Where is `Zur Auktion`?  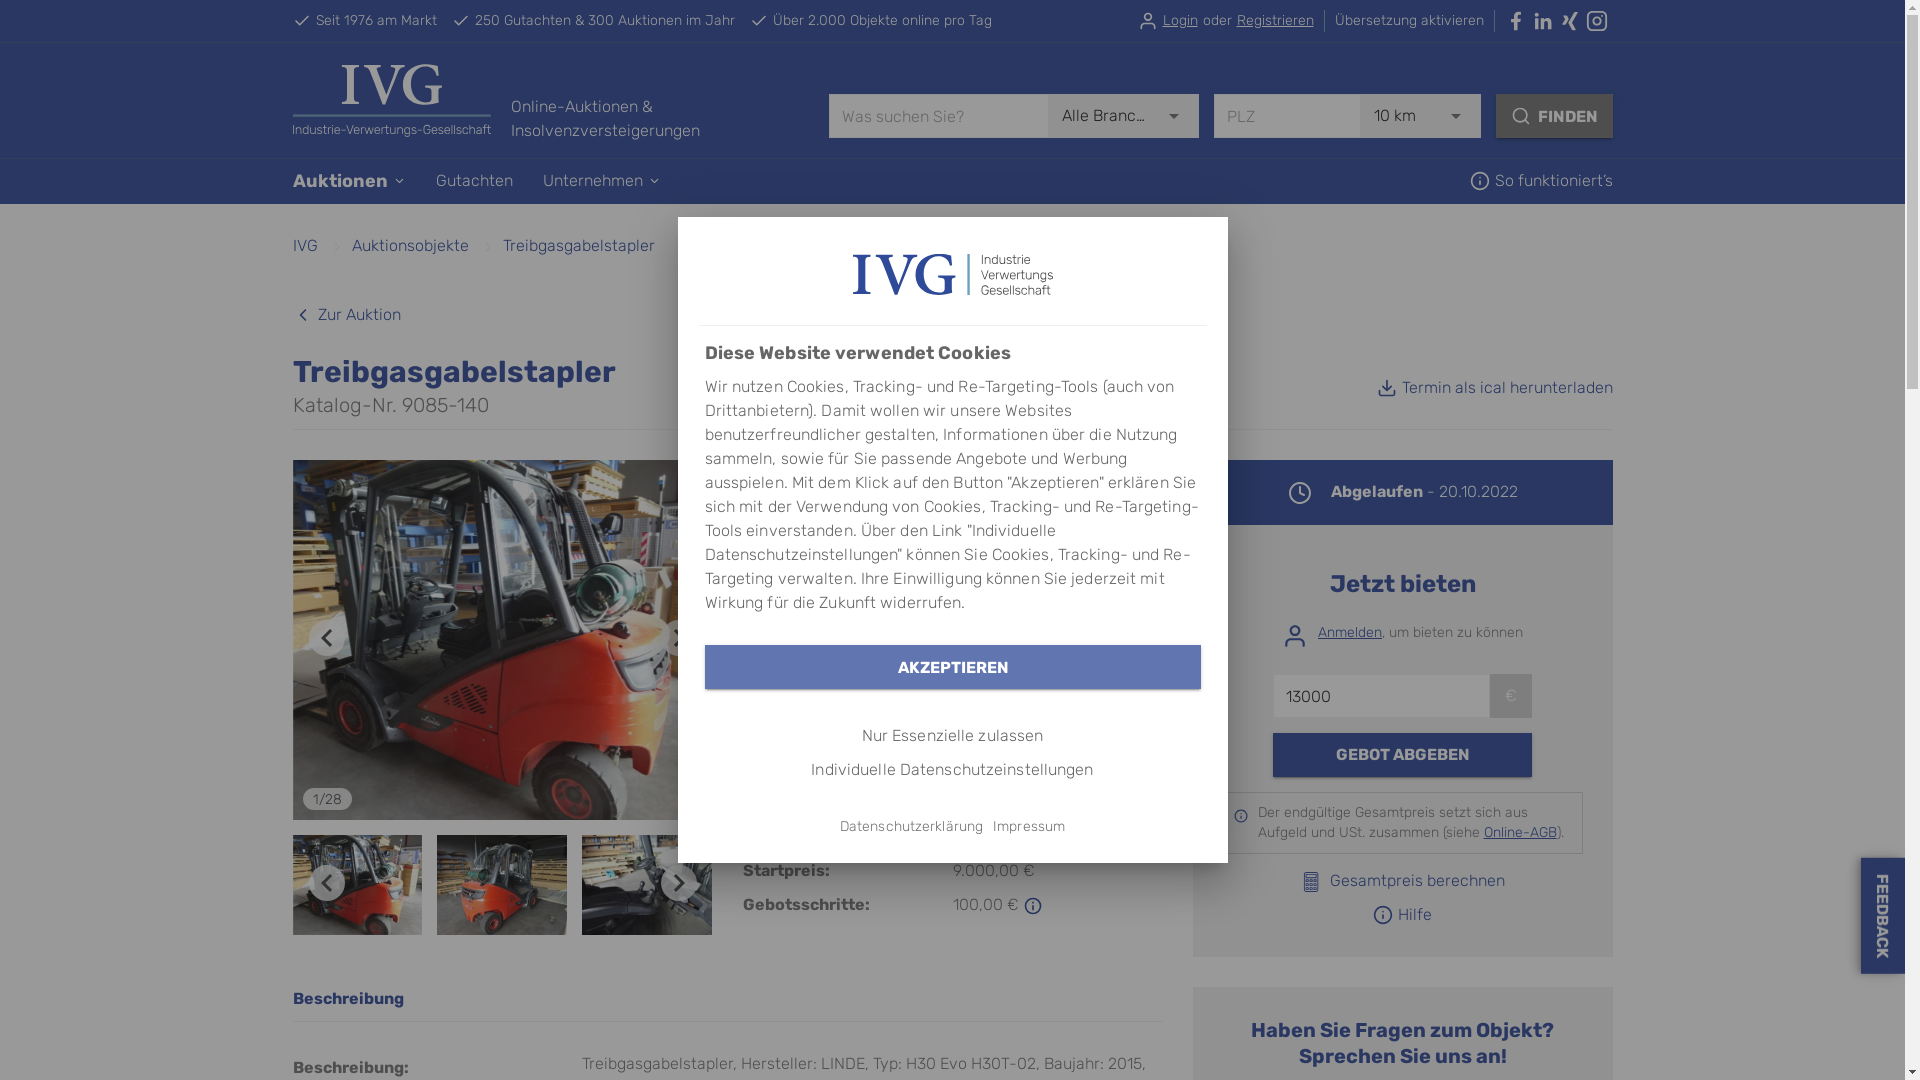
Zur Auktion is located at coordinates (346, 315).